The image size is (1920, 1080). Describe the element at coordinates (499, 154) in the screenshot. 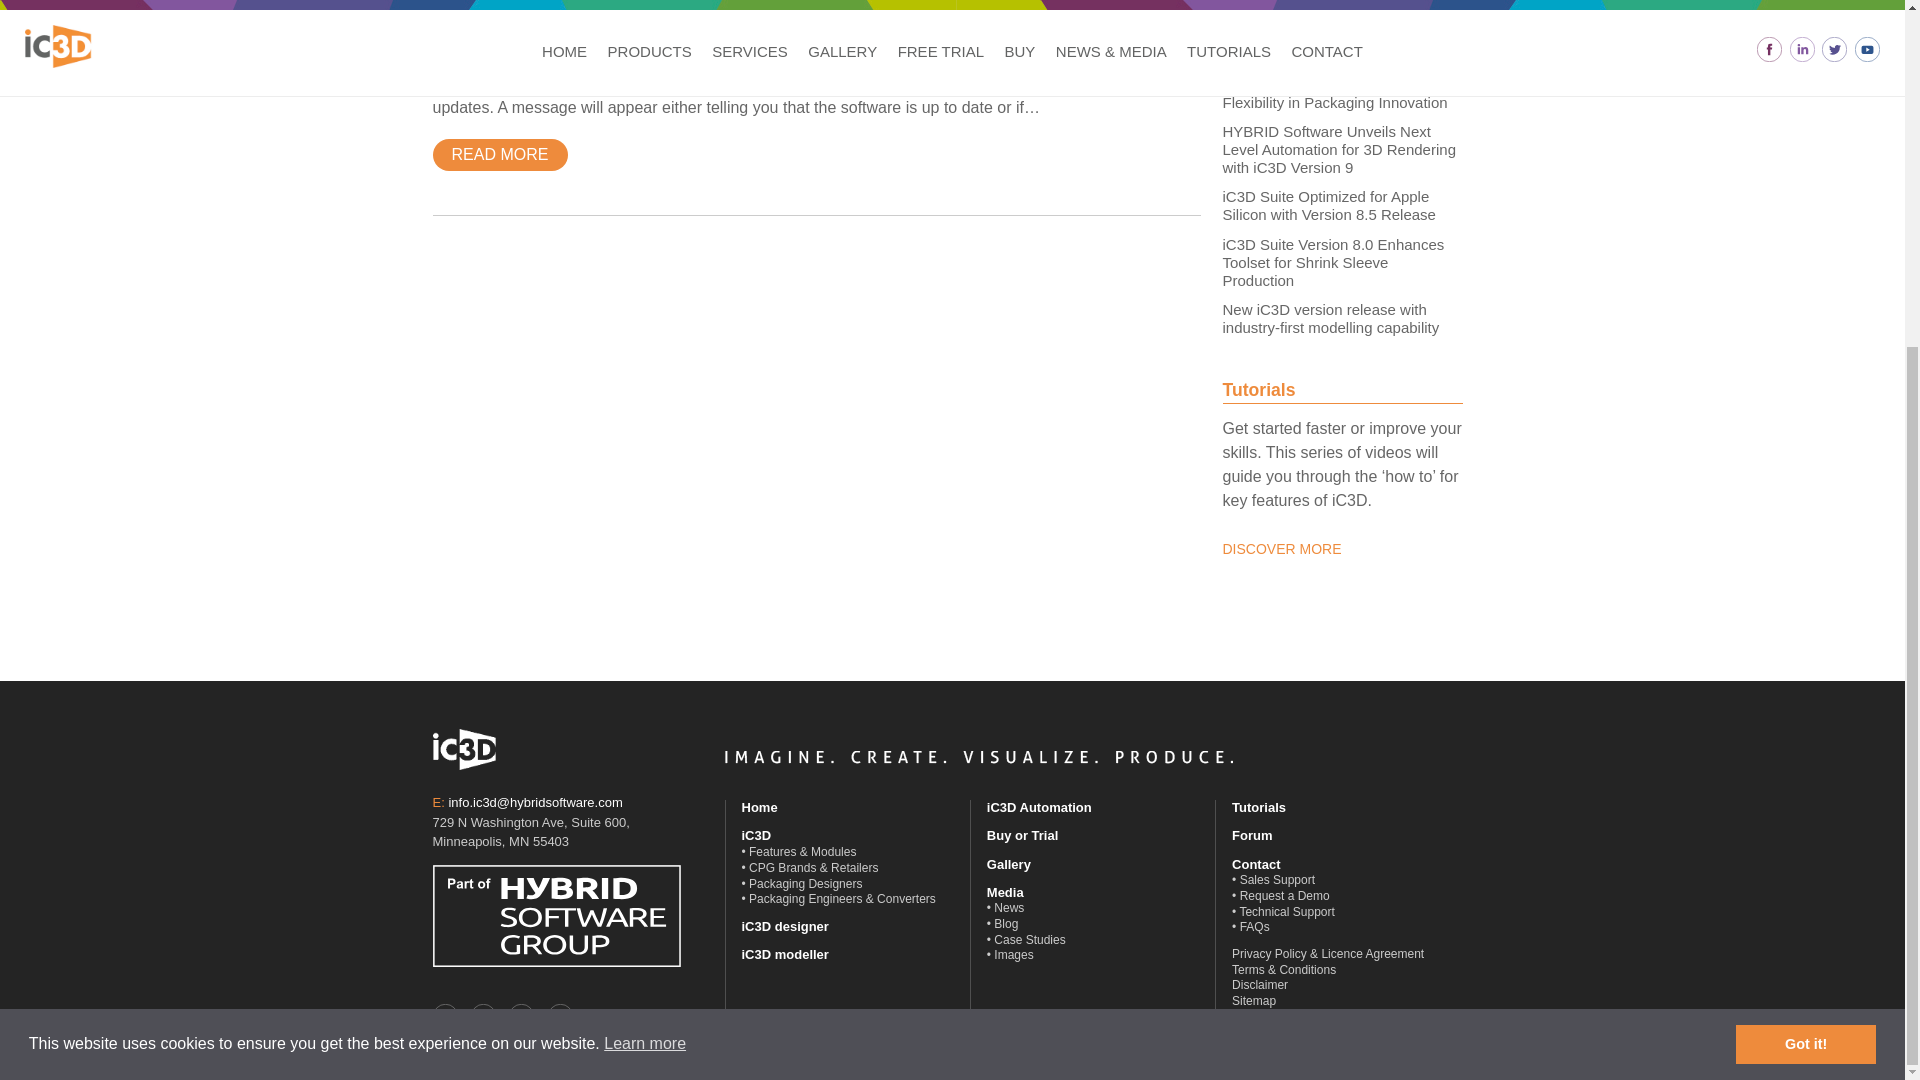

I see `READ MORE` at that location.